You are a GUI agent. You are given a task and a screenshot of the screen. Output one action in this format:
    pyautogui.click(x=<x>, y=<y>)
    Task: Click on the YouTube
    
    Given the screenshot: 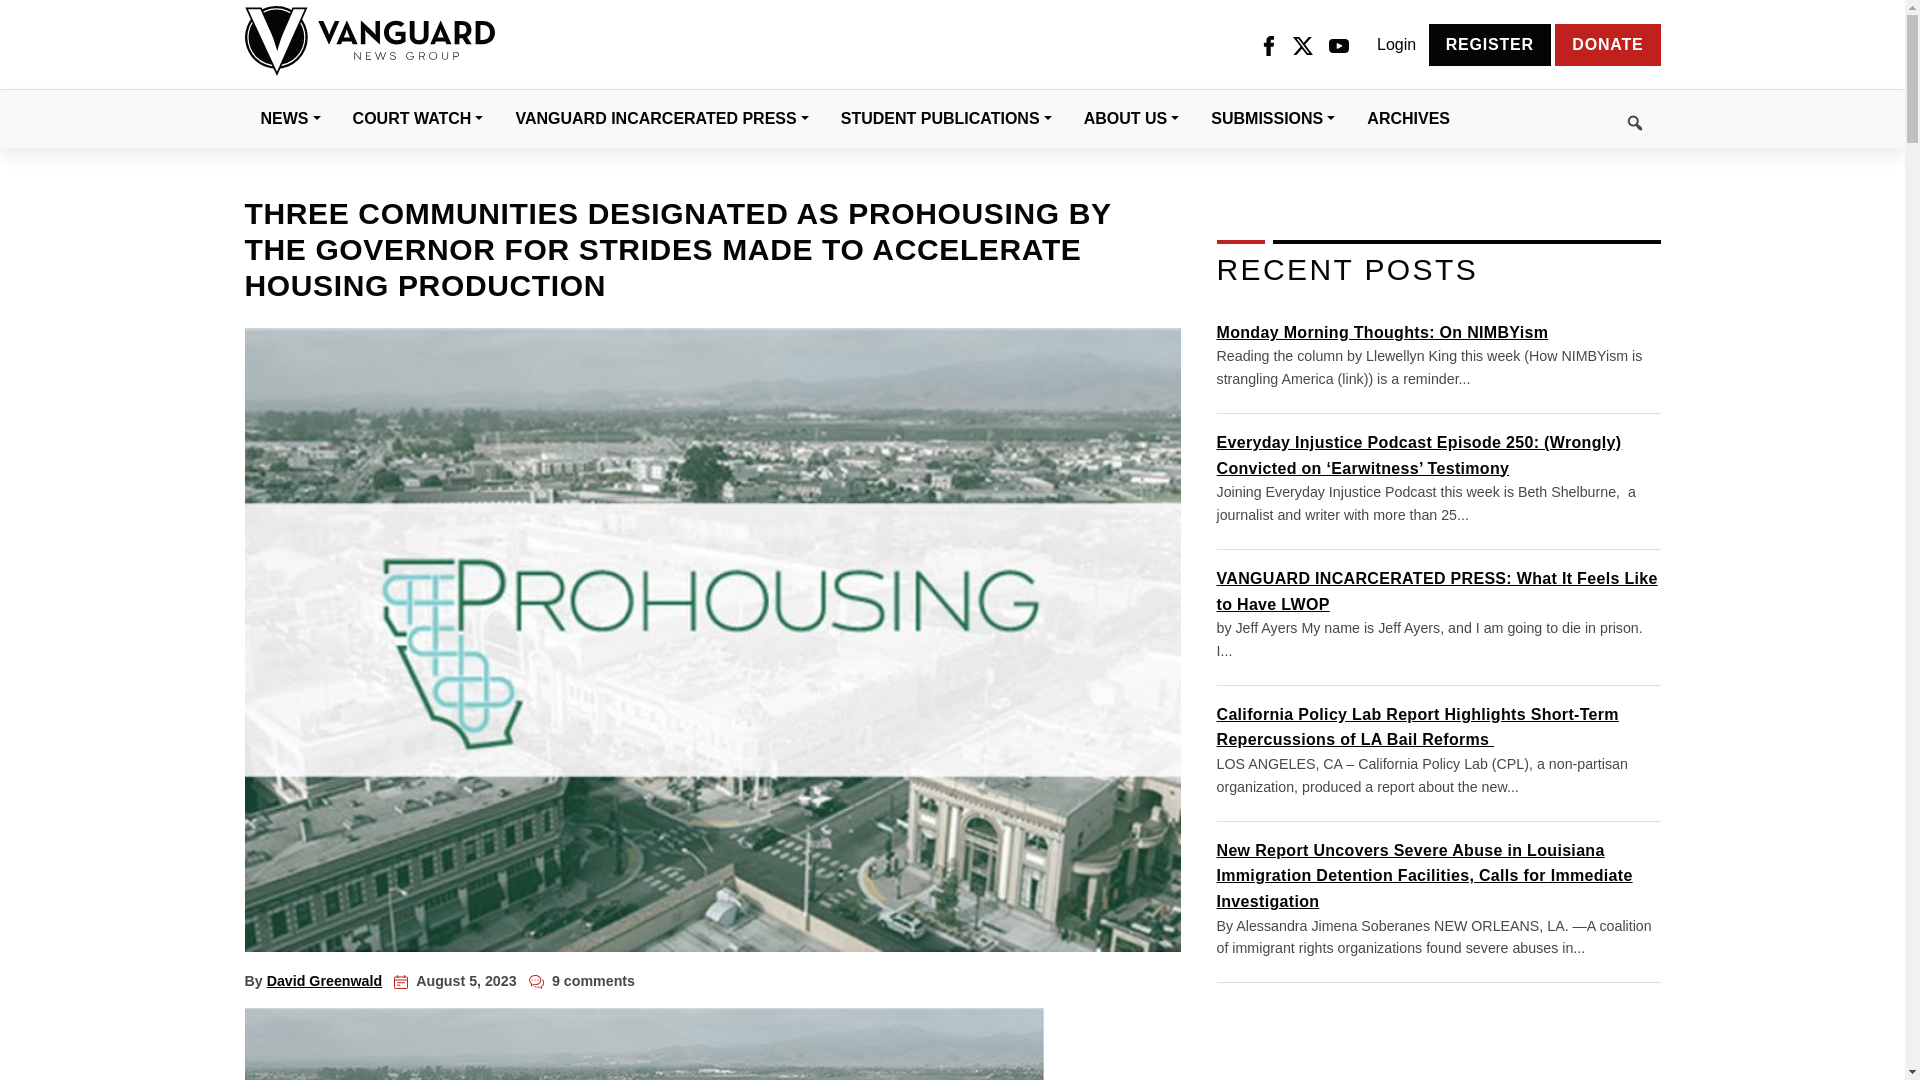 What is the action you would take?
    pyautogui.click(x=1338, y=45)
    